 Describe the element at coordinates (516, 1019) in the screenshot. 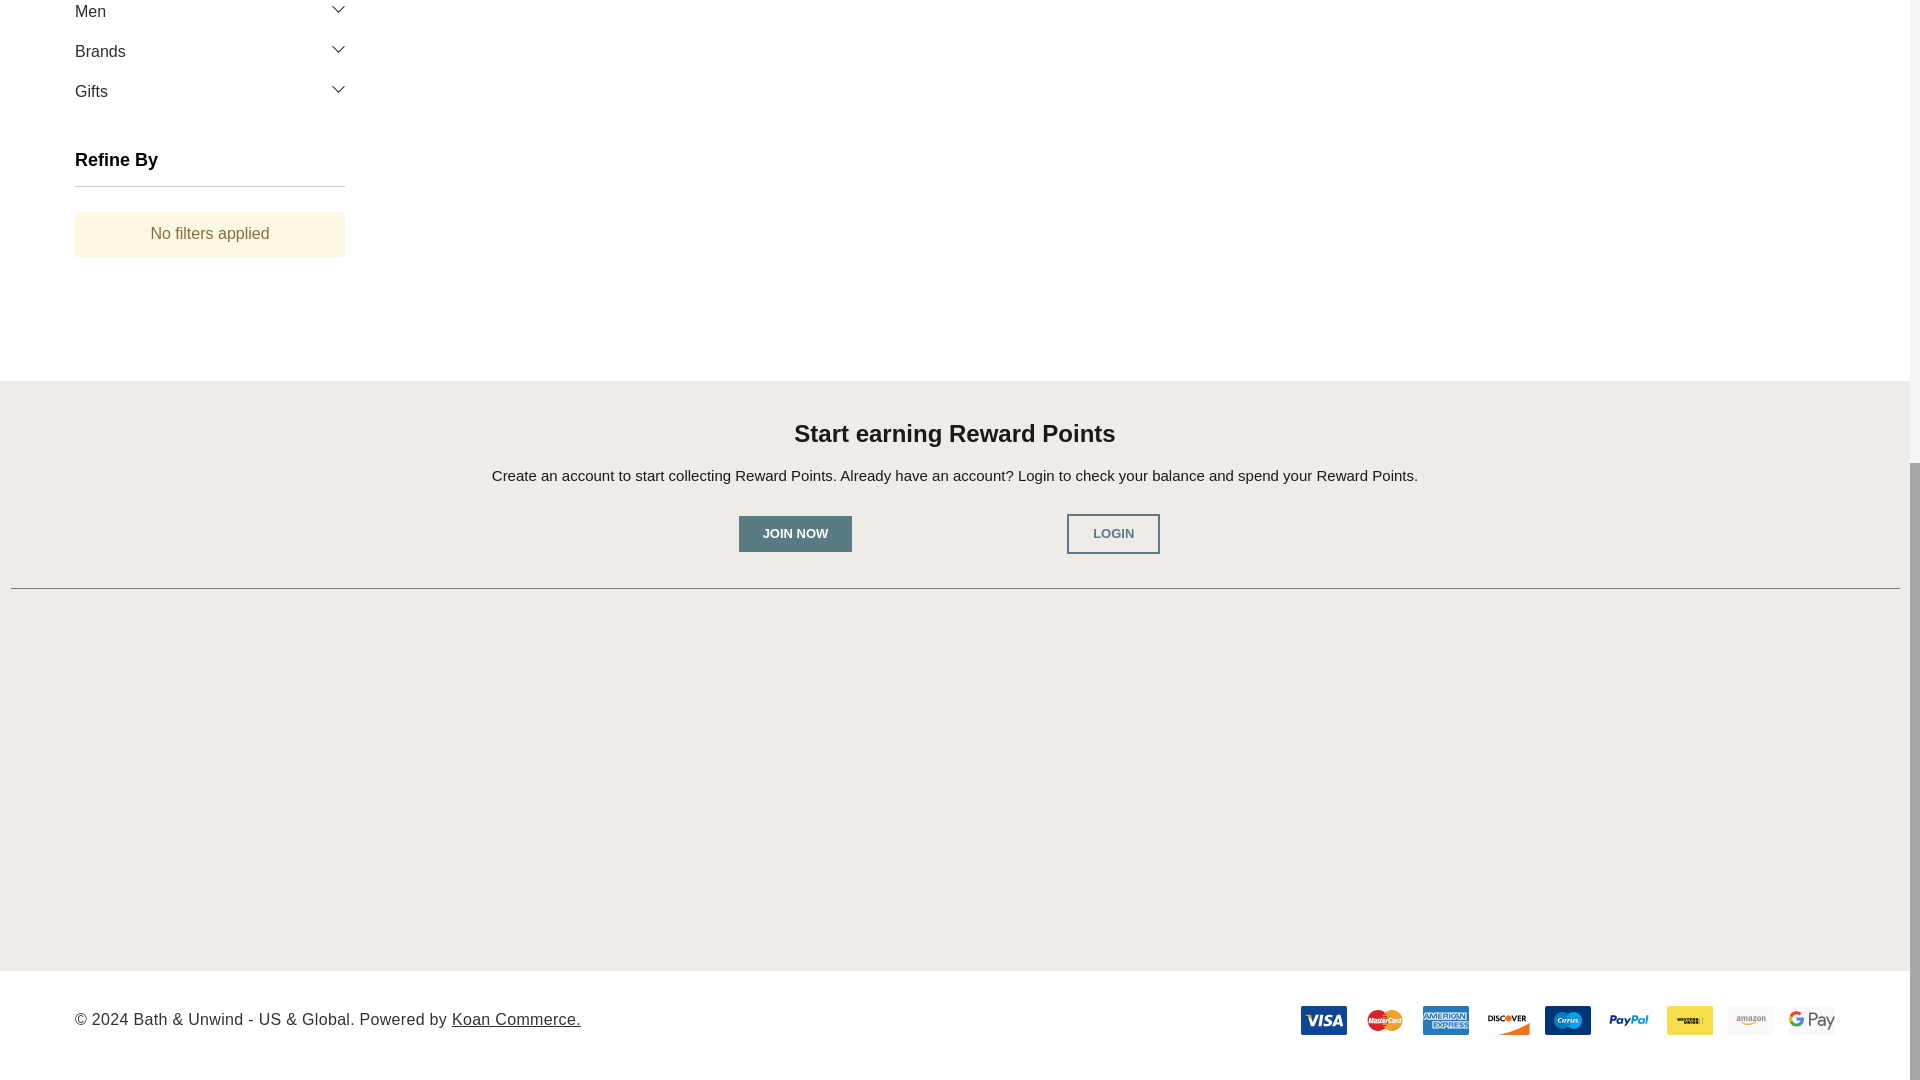

I see `Koan Commerce` at that location.